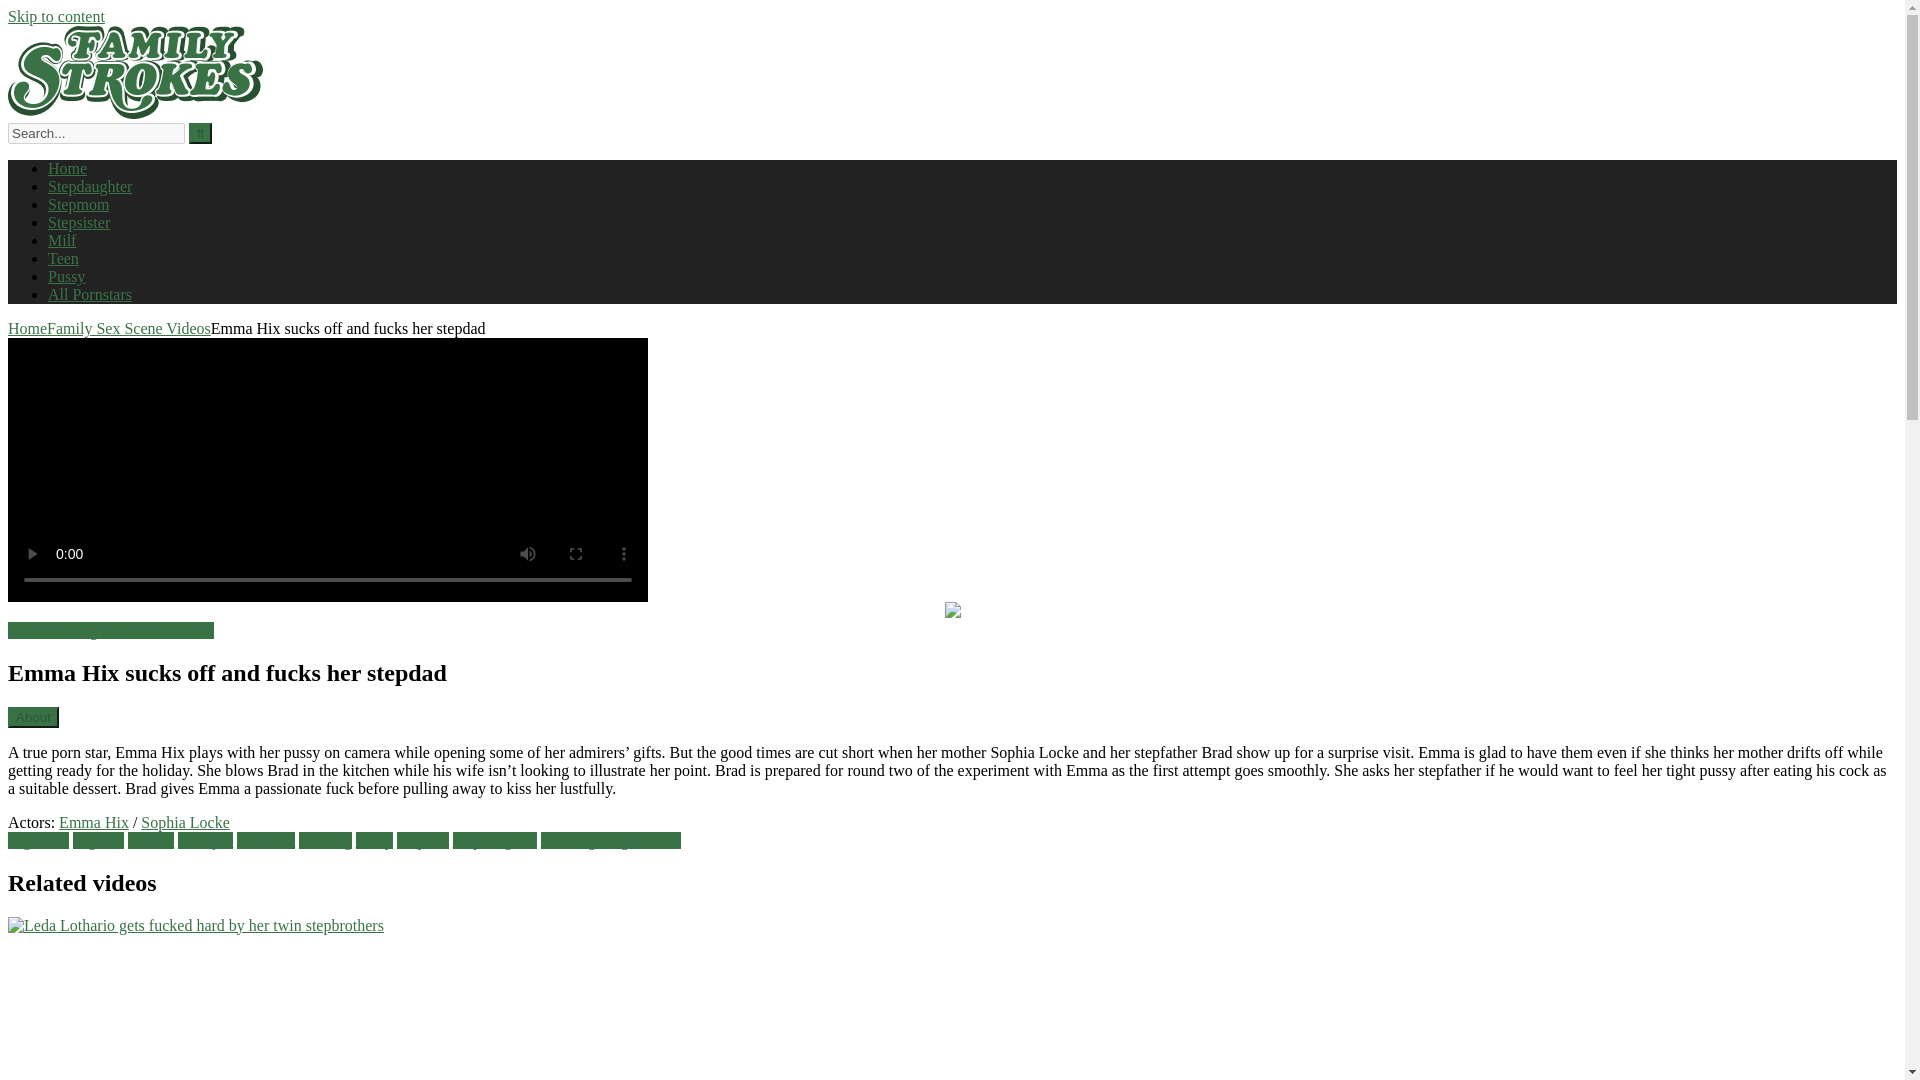 The image size is (1920, 1080). Describe the element at coordinates (423, 840) in the screenshot. I see `Stepdad` at that location.